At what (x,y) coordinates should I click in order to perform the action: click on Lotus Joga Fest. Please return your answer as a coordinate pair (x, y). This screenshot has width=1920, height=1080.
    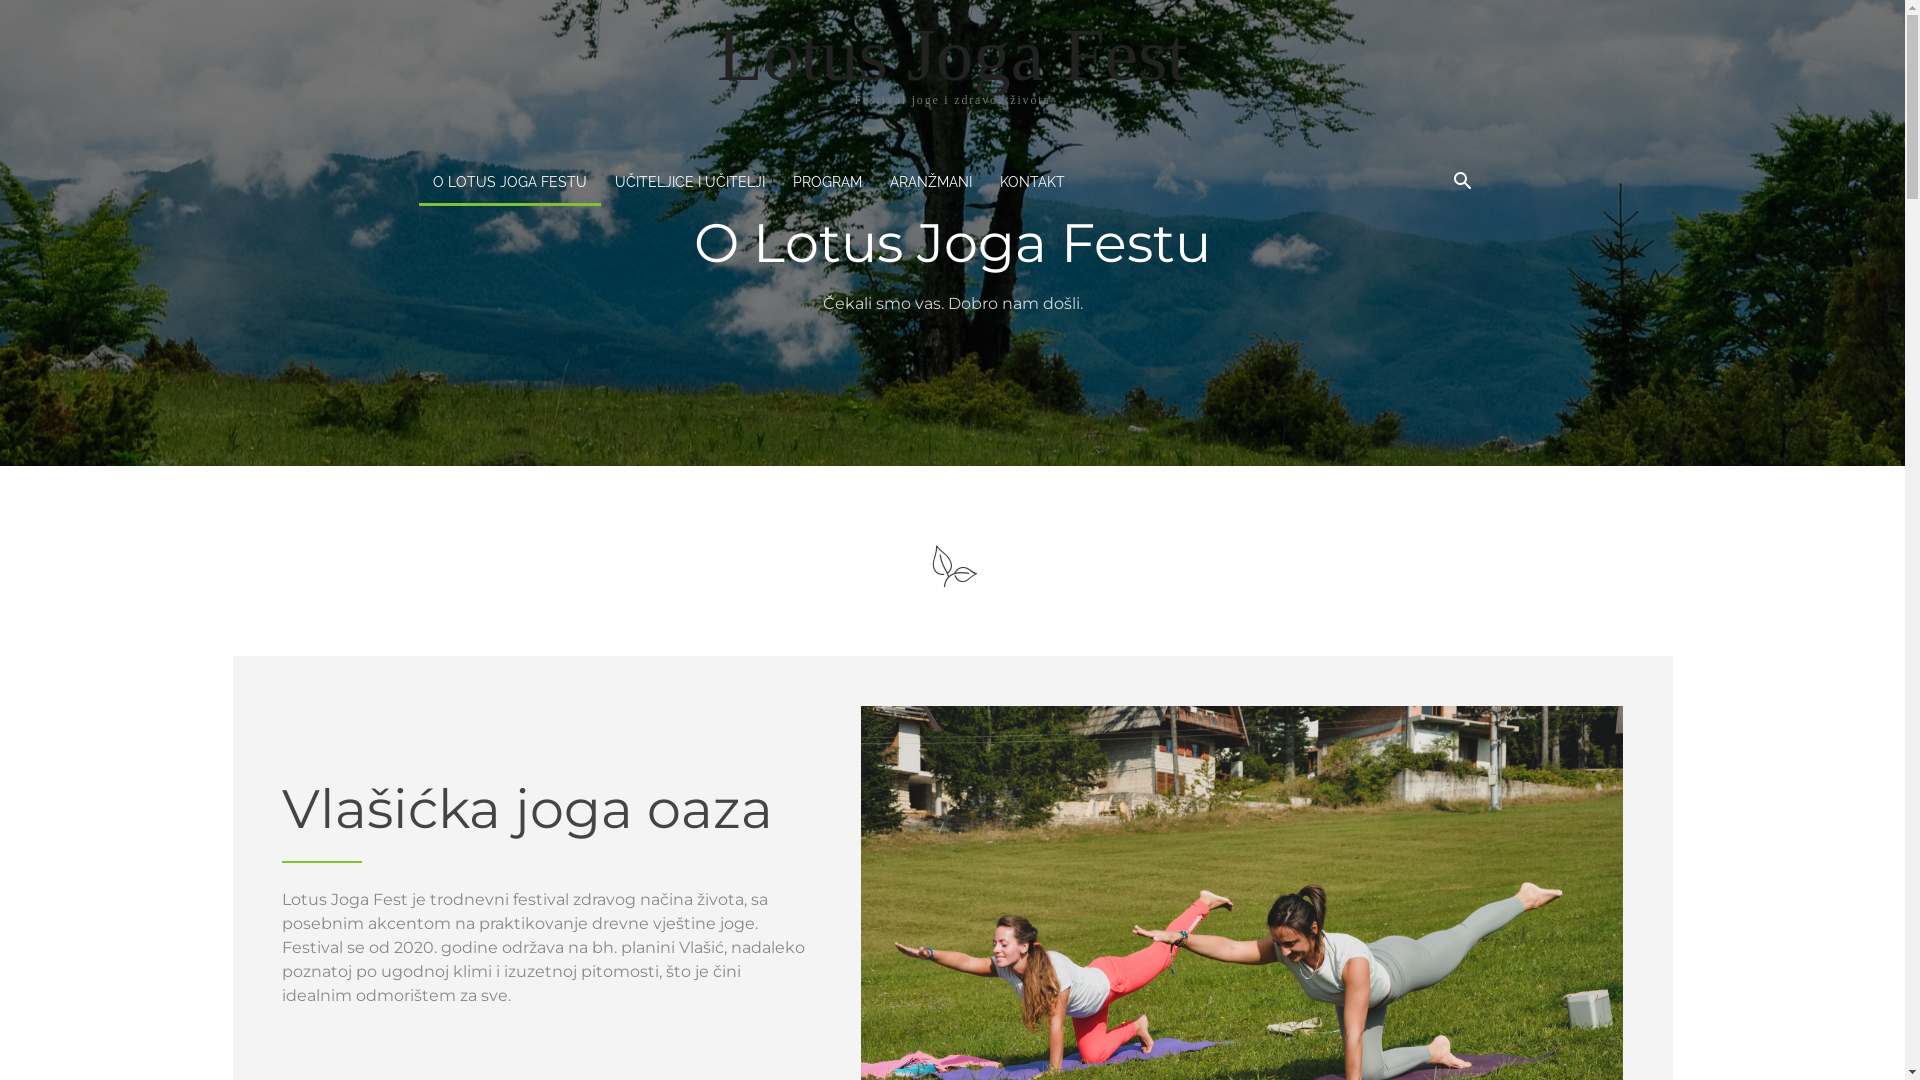
    Looking at the image, I should click on (952, 54).